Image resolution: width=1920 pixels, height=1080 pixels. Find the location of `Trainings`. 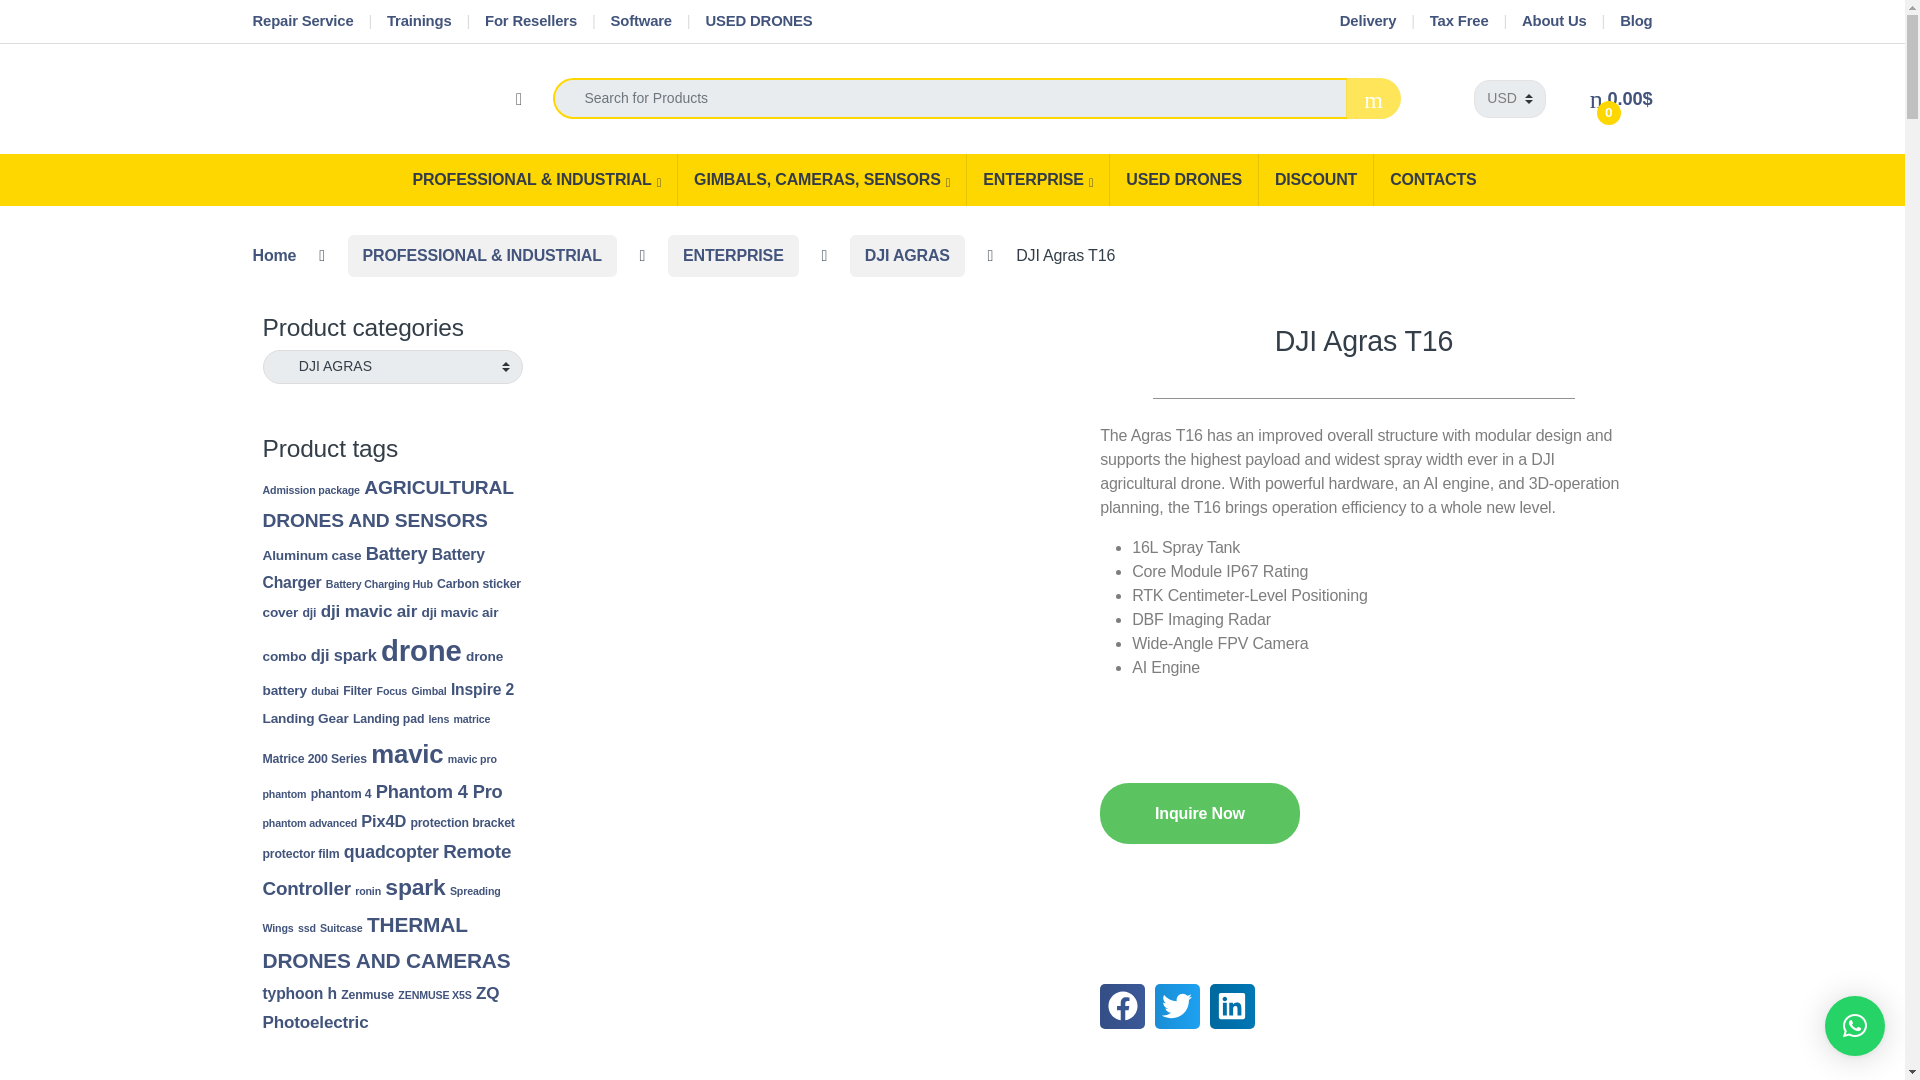

Trainings is located at coordinates (419, 22).